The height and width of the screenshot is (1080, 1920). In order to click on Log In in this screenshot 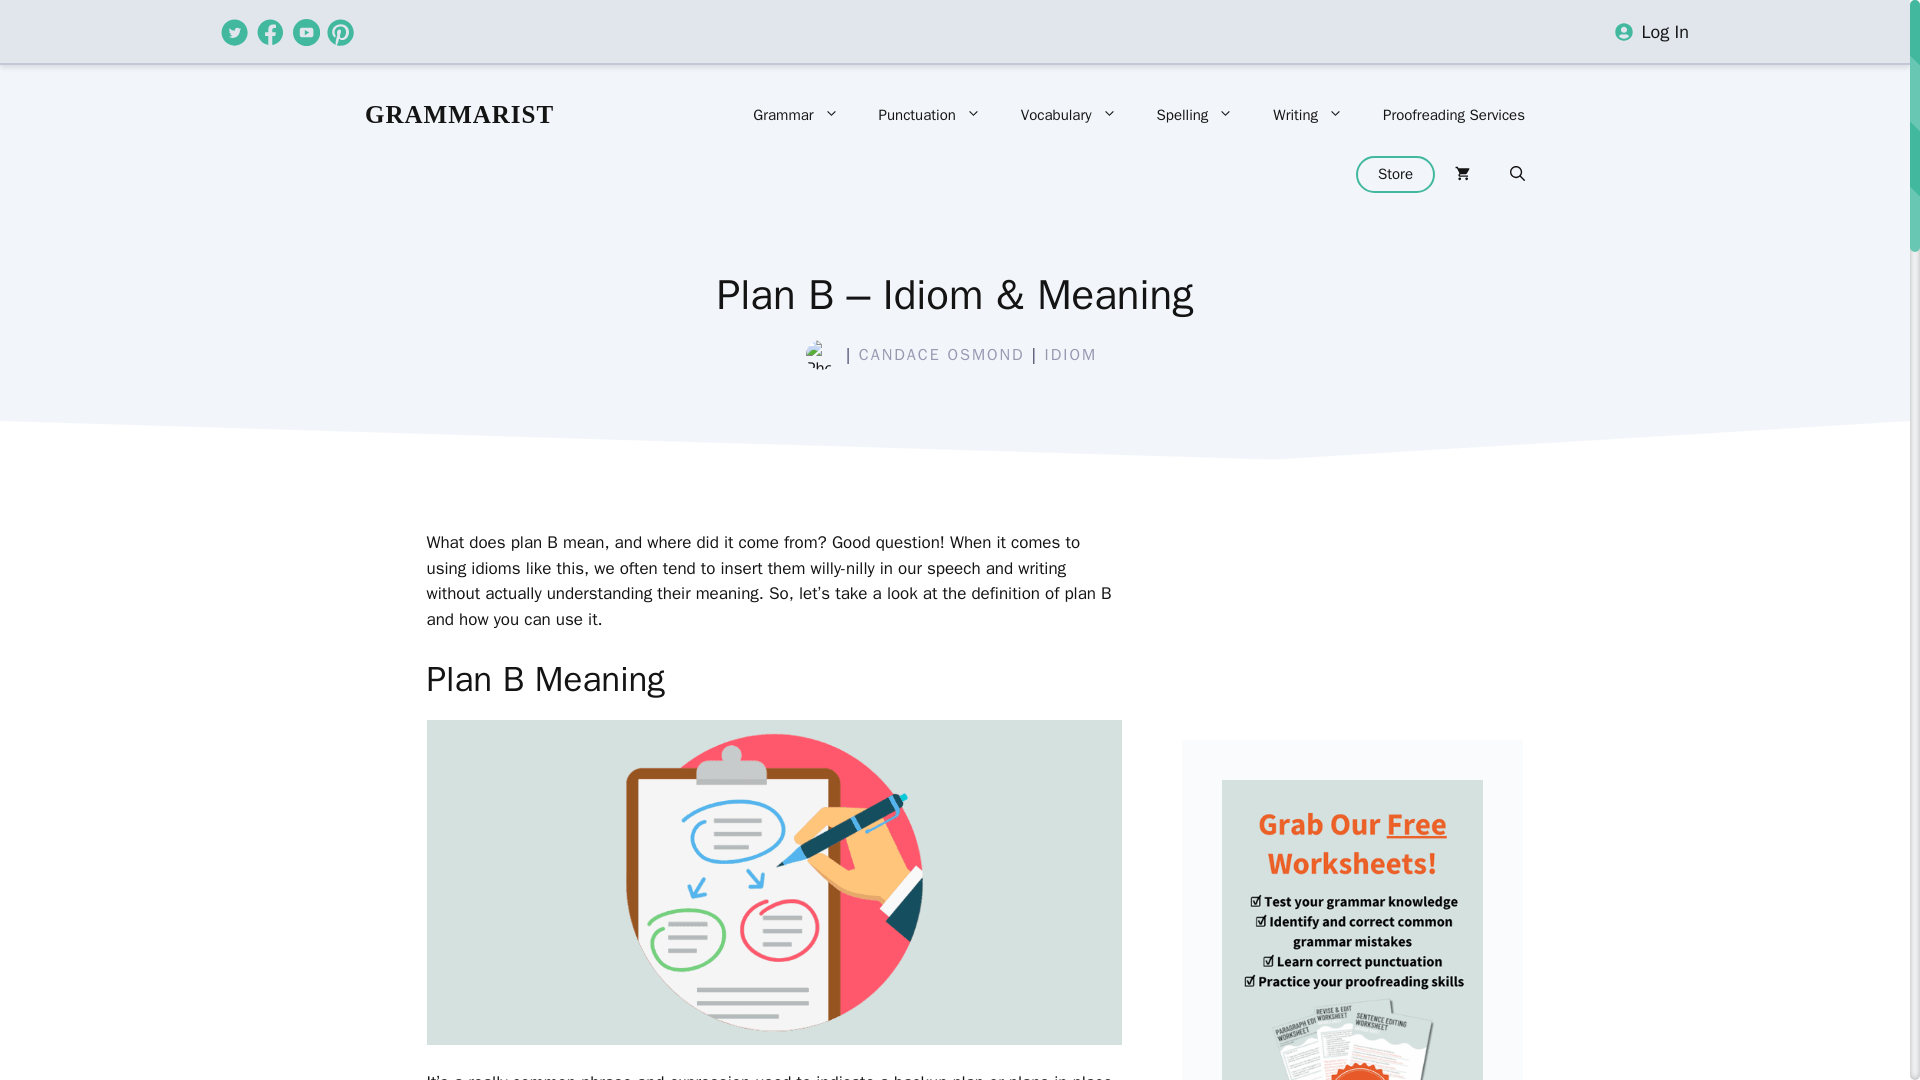, I will do `click(1665, 32)`.